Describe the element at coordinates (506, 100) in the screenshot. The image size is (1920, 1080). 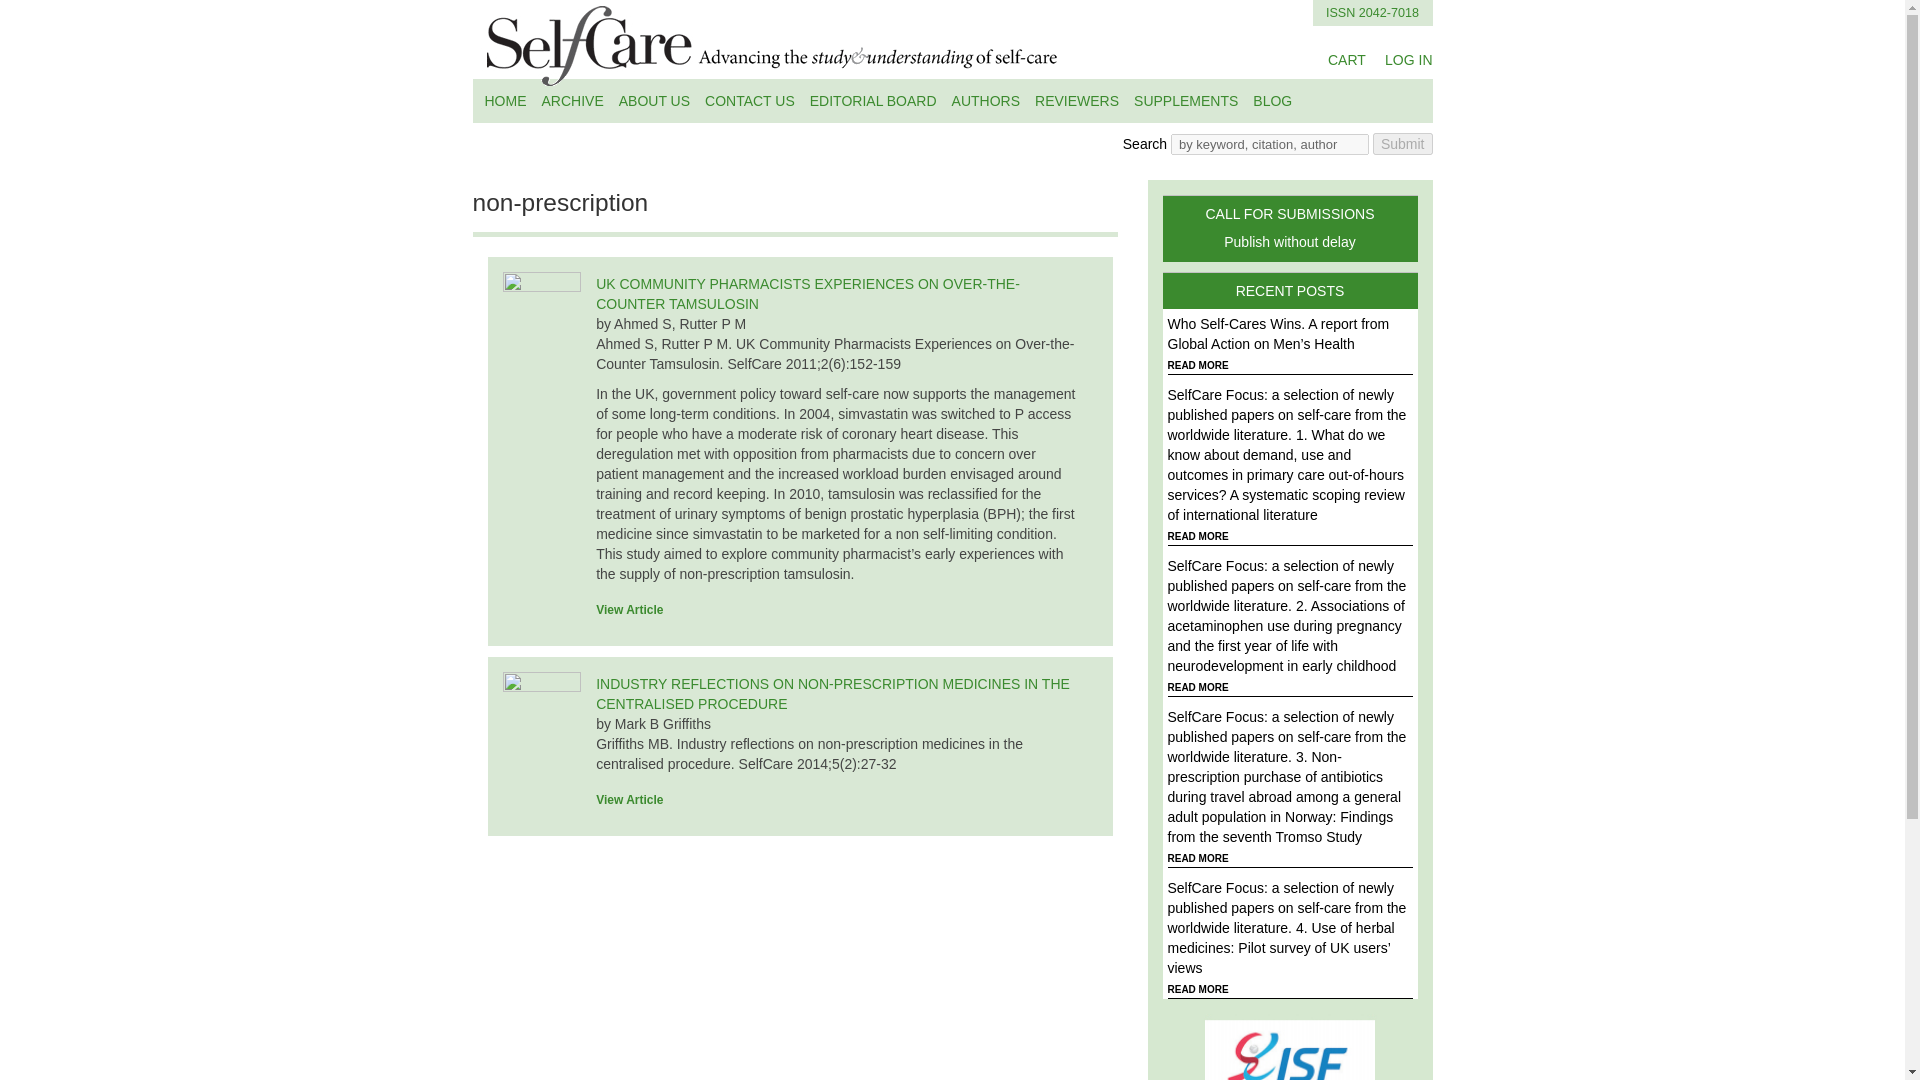
I see `HOME` at that location.